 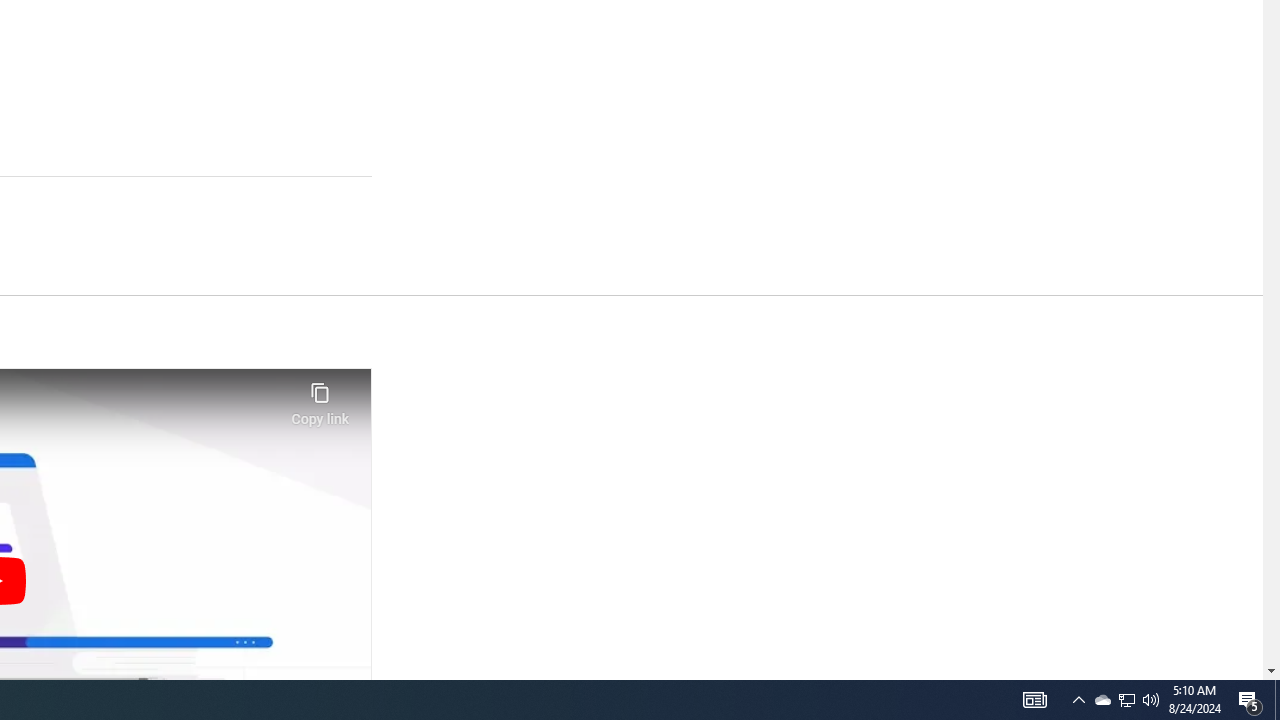 I want to click on Copy link, so click(x=320, y=398).